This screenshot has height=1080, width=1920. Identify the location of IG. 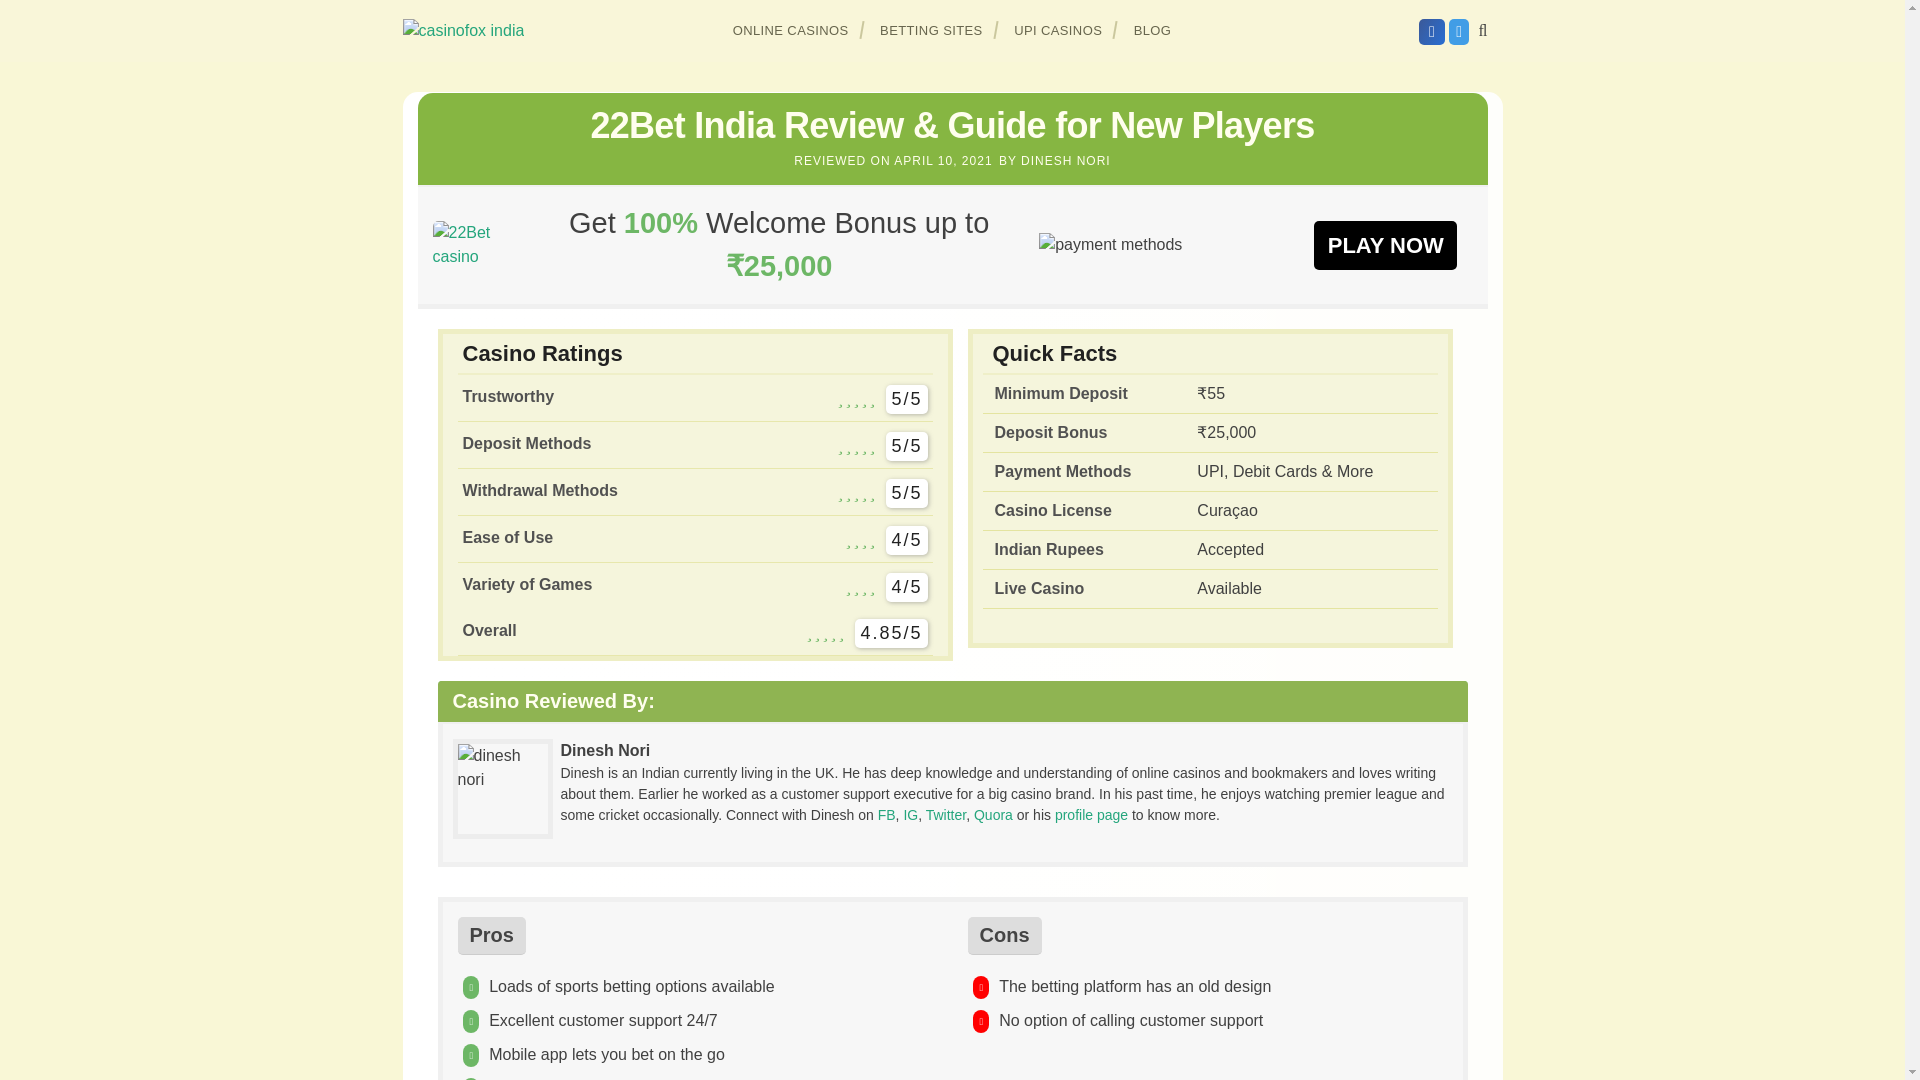
(910, 814).